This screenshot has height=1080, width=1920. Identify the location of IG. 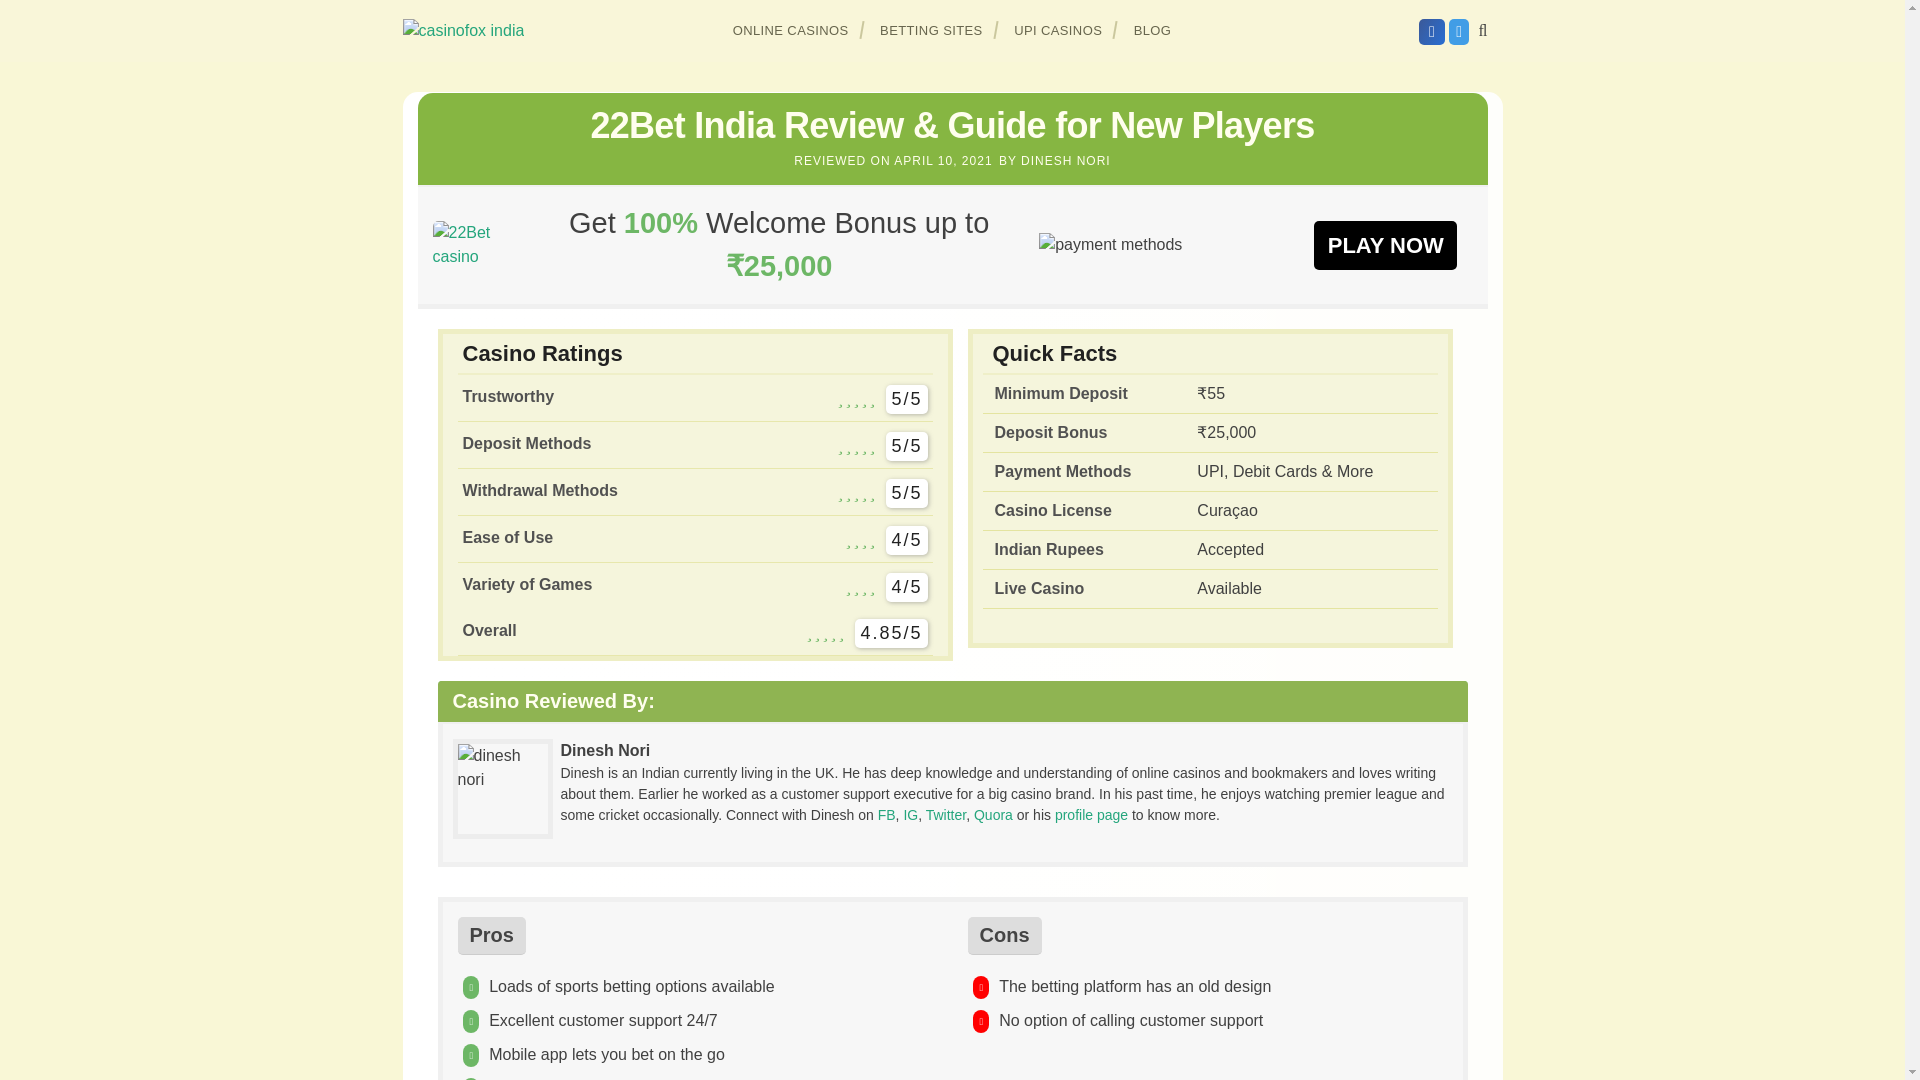
(910, 814).